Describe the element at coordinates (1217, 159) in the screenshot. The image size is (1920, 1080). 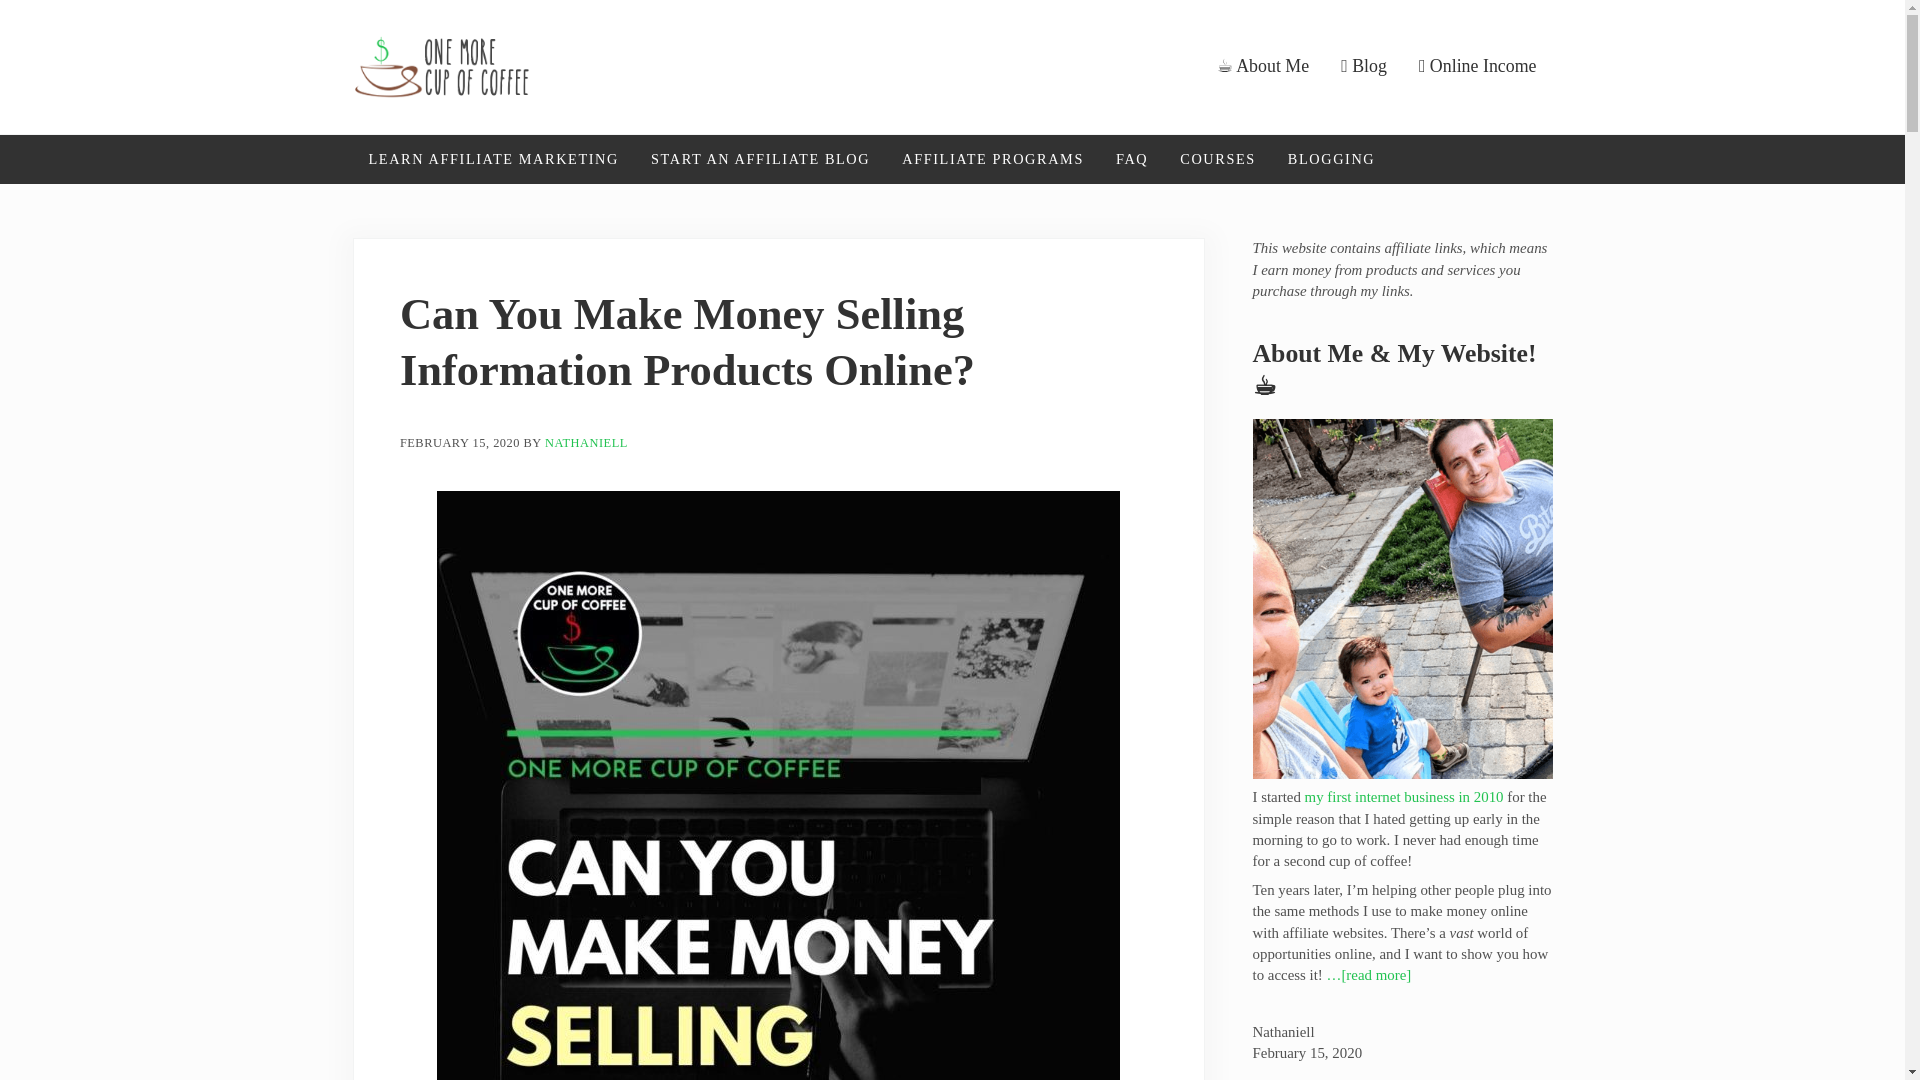
I see `COURSES` at that location.